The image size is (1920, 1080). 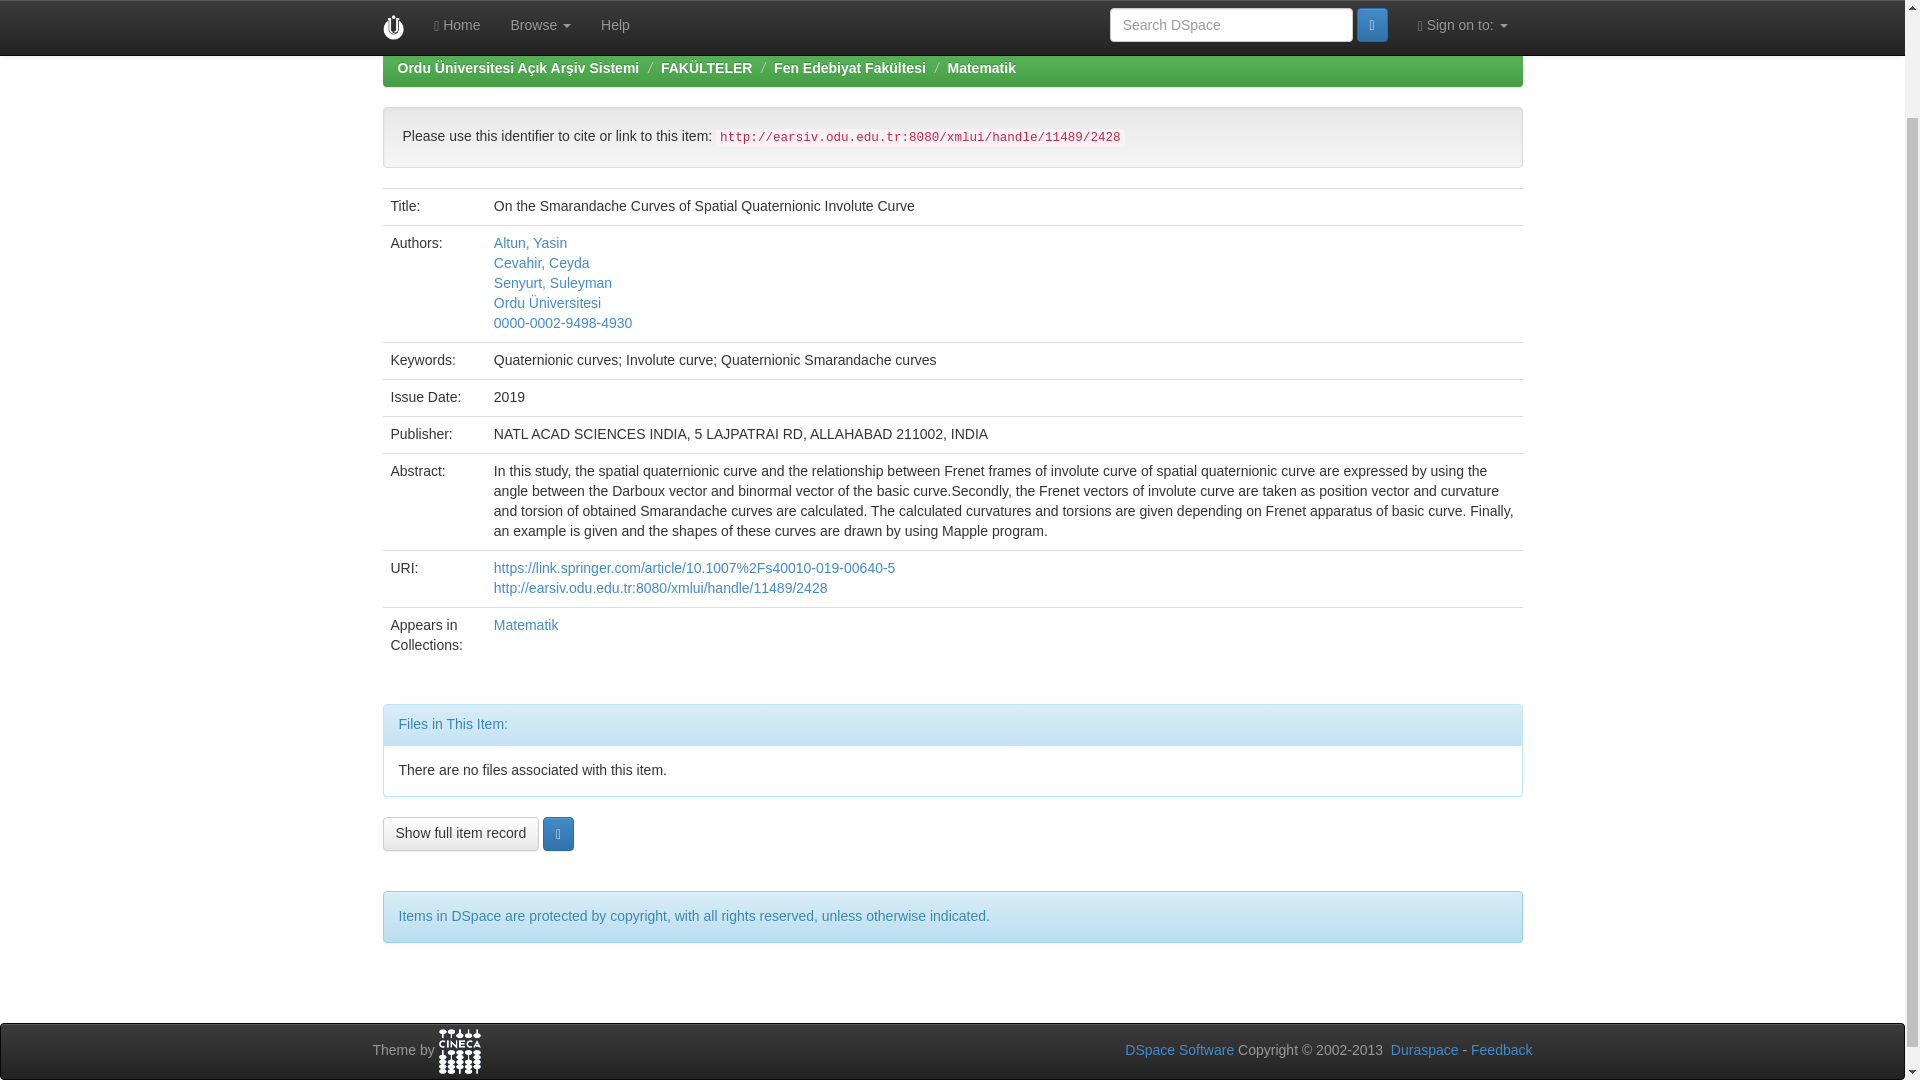 I want to click on Feedback, so click(x=1501, y=1050).